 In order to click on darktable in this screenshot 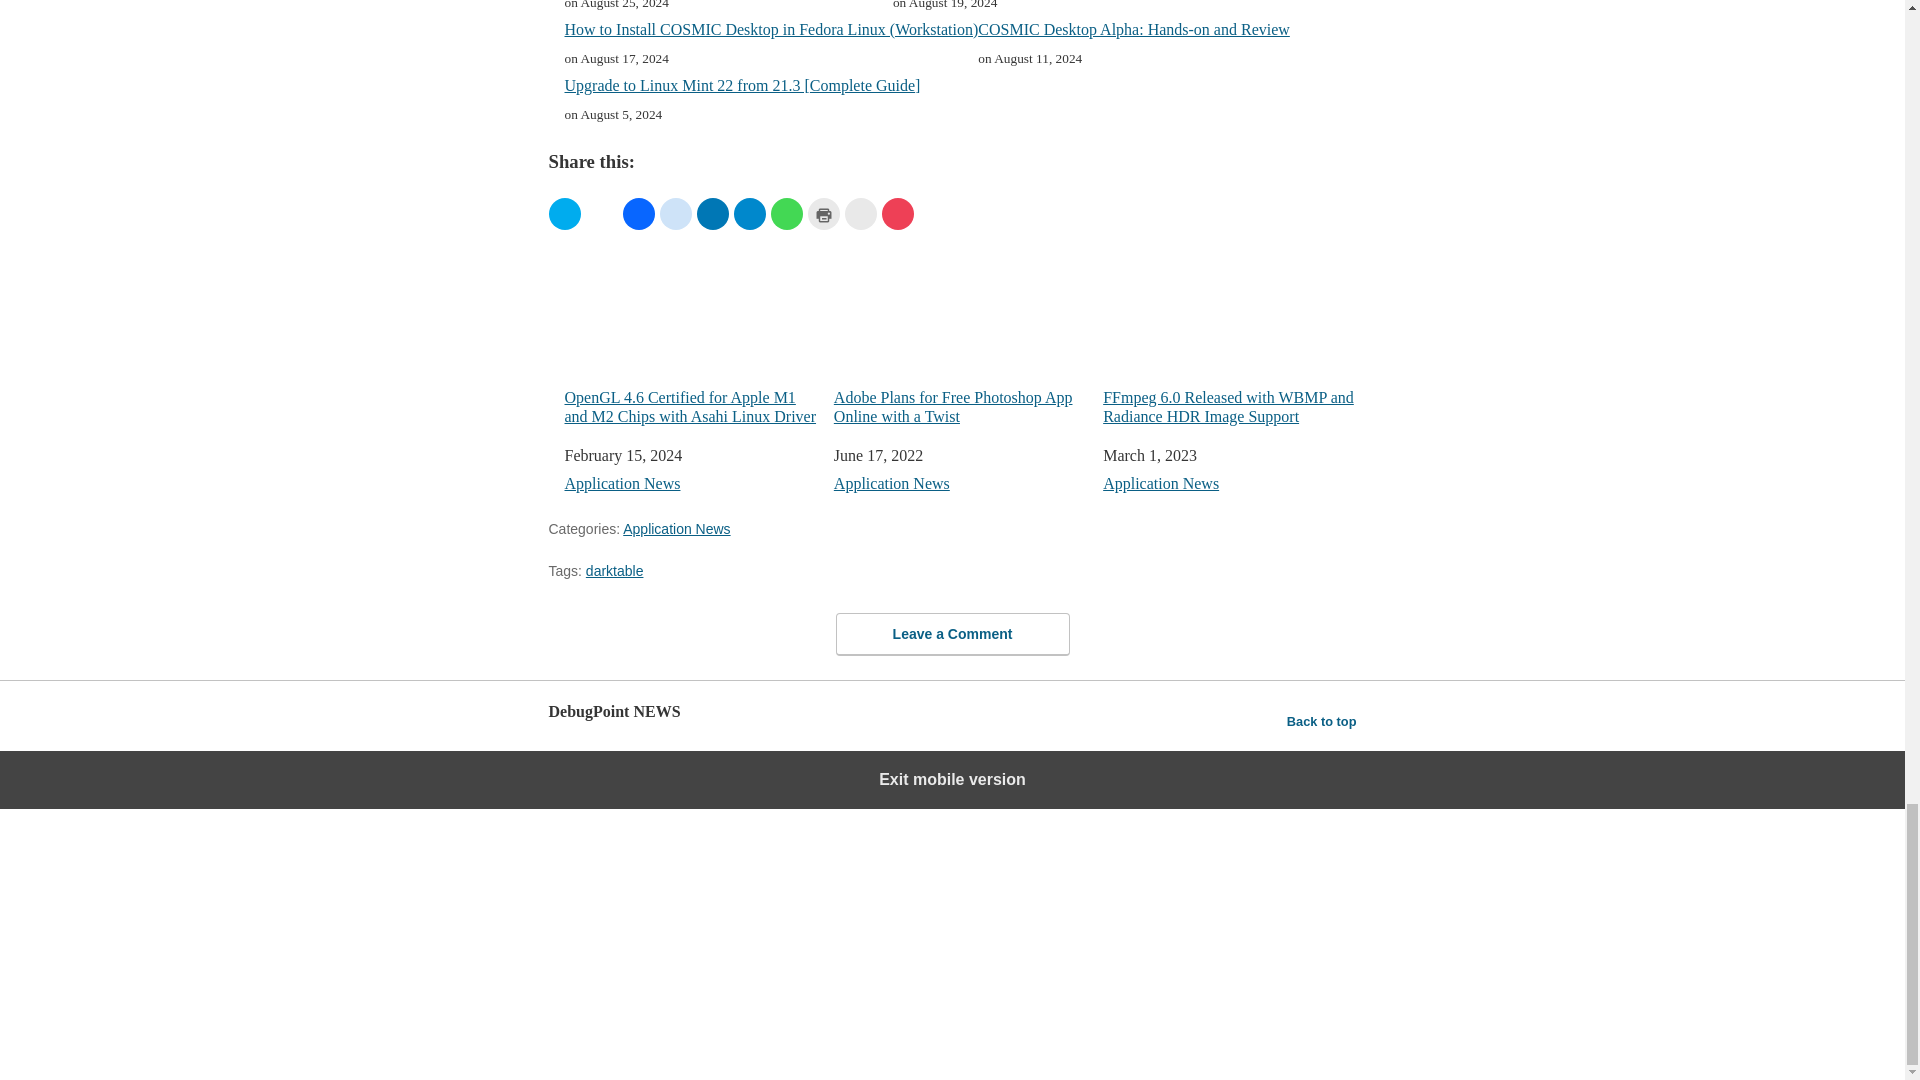, I will do `click(614, 570)`.